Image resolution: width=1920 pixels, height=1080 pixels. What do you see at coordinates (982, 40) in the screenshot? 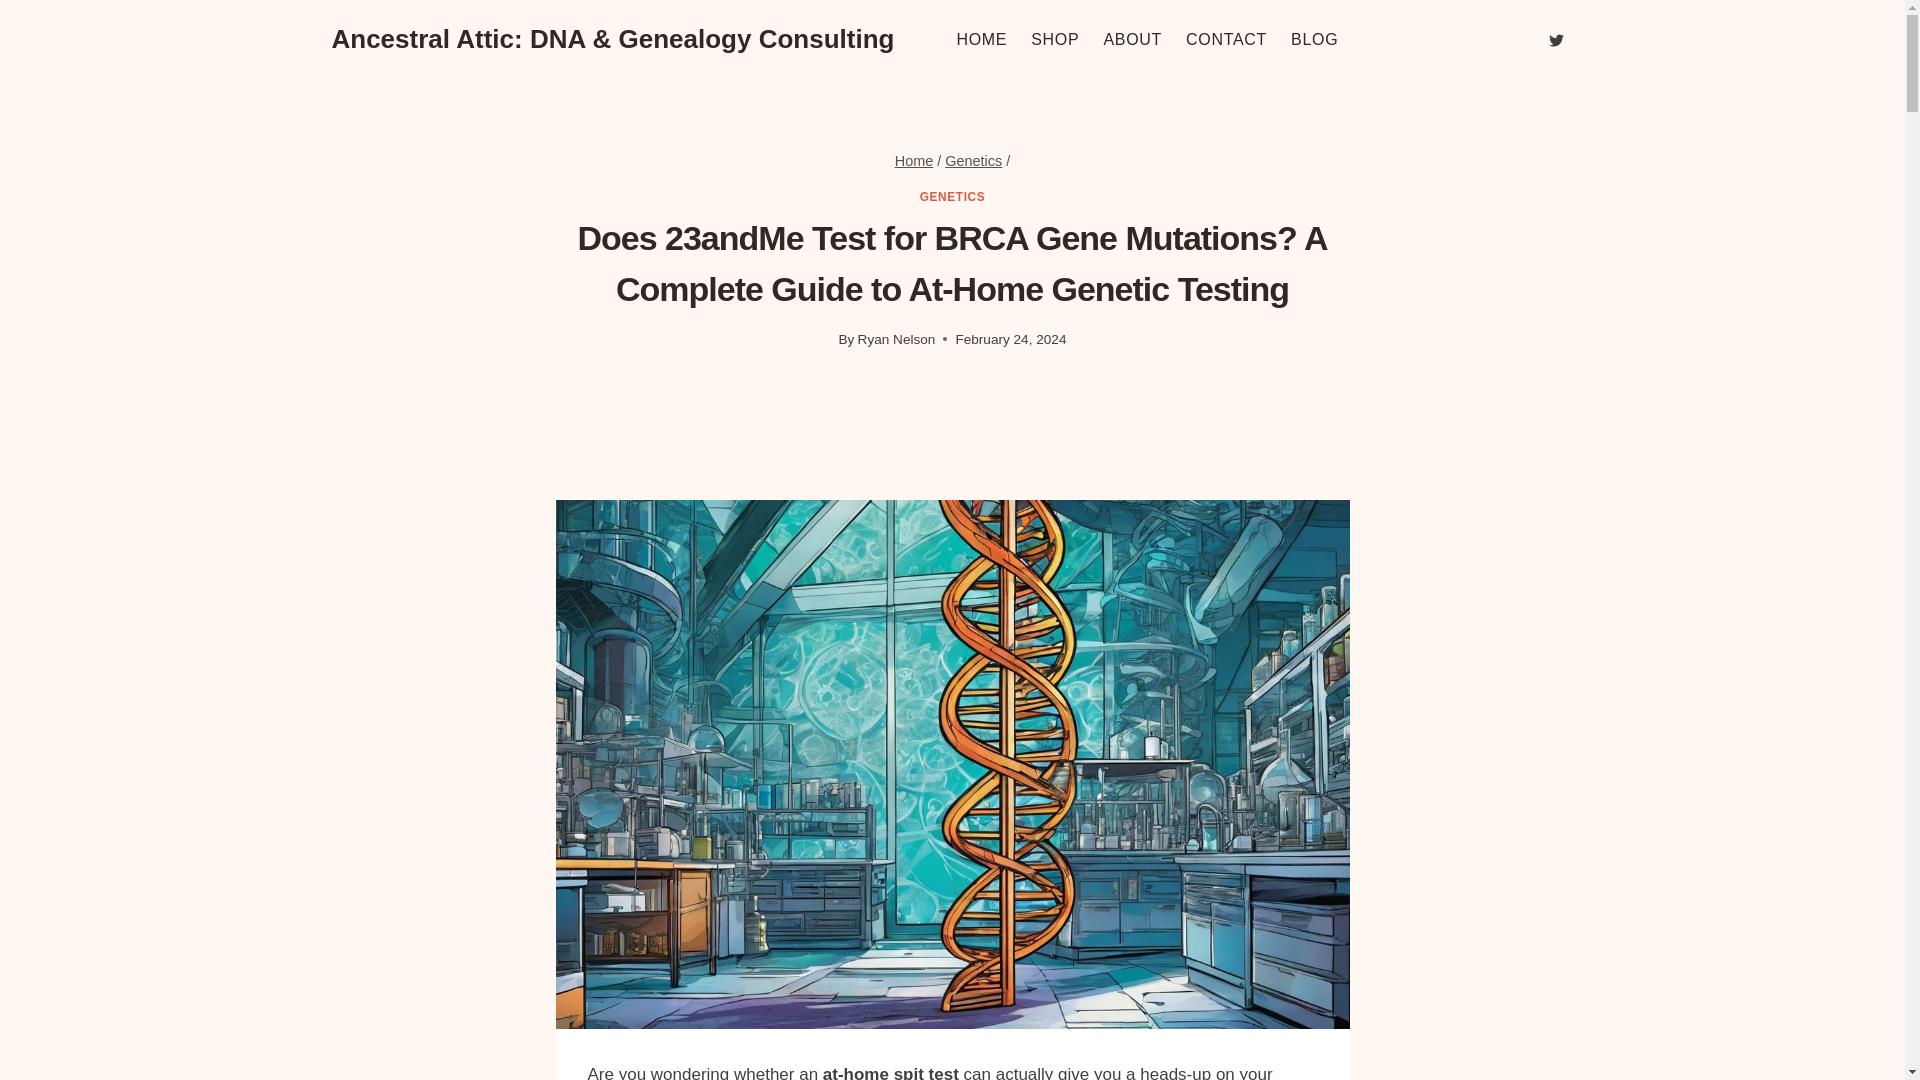
I see `HOME` at bounding box center [982, 40].